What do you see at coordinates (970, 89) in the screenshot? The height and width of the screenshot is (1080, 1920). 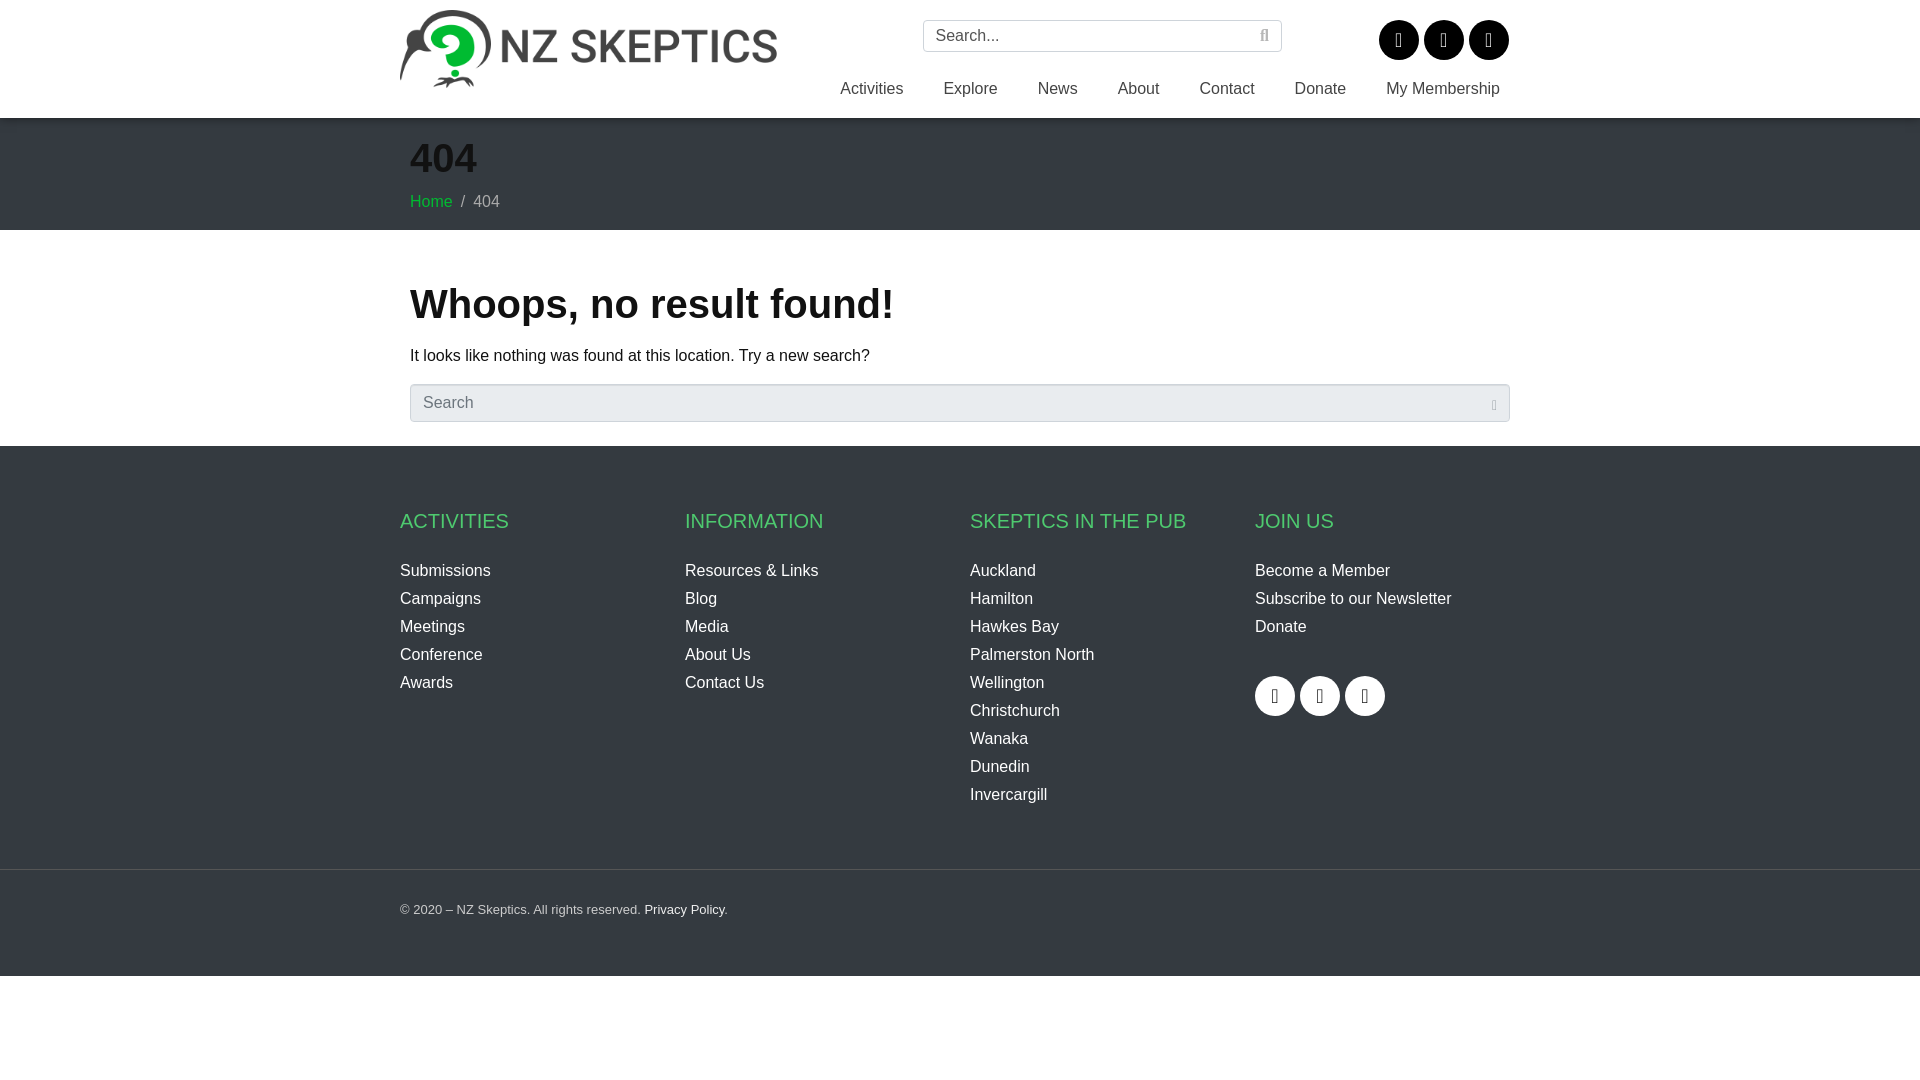 I see `Explore` at bounding box center [970, 89].